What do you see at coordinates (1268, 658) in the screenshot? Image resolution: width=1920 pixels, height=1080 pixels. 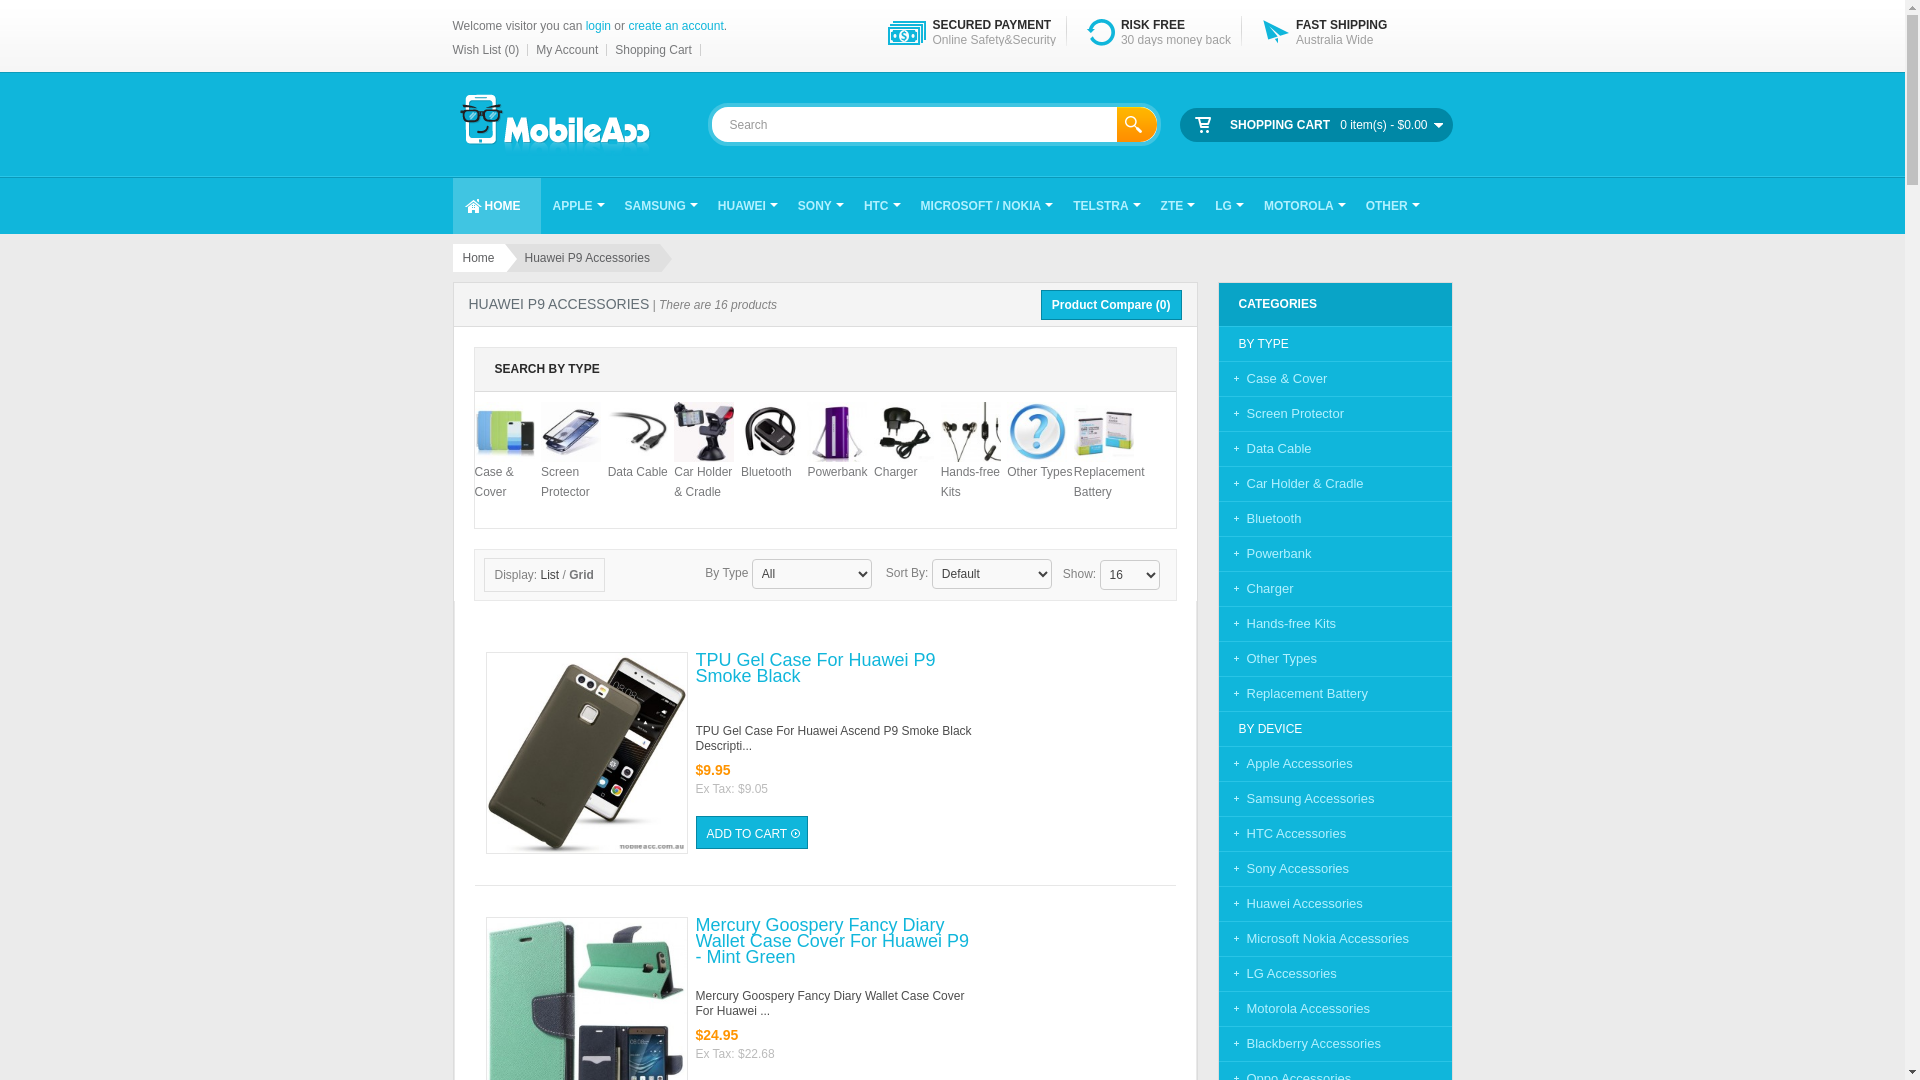 I see `Other Types` at bounding box center [1268, 658].